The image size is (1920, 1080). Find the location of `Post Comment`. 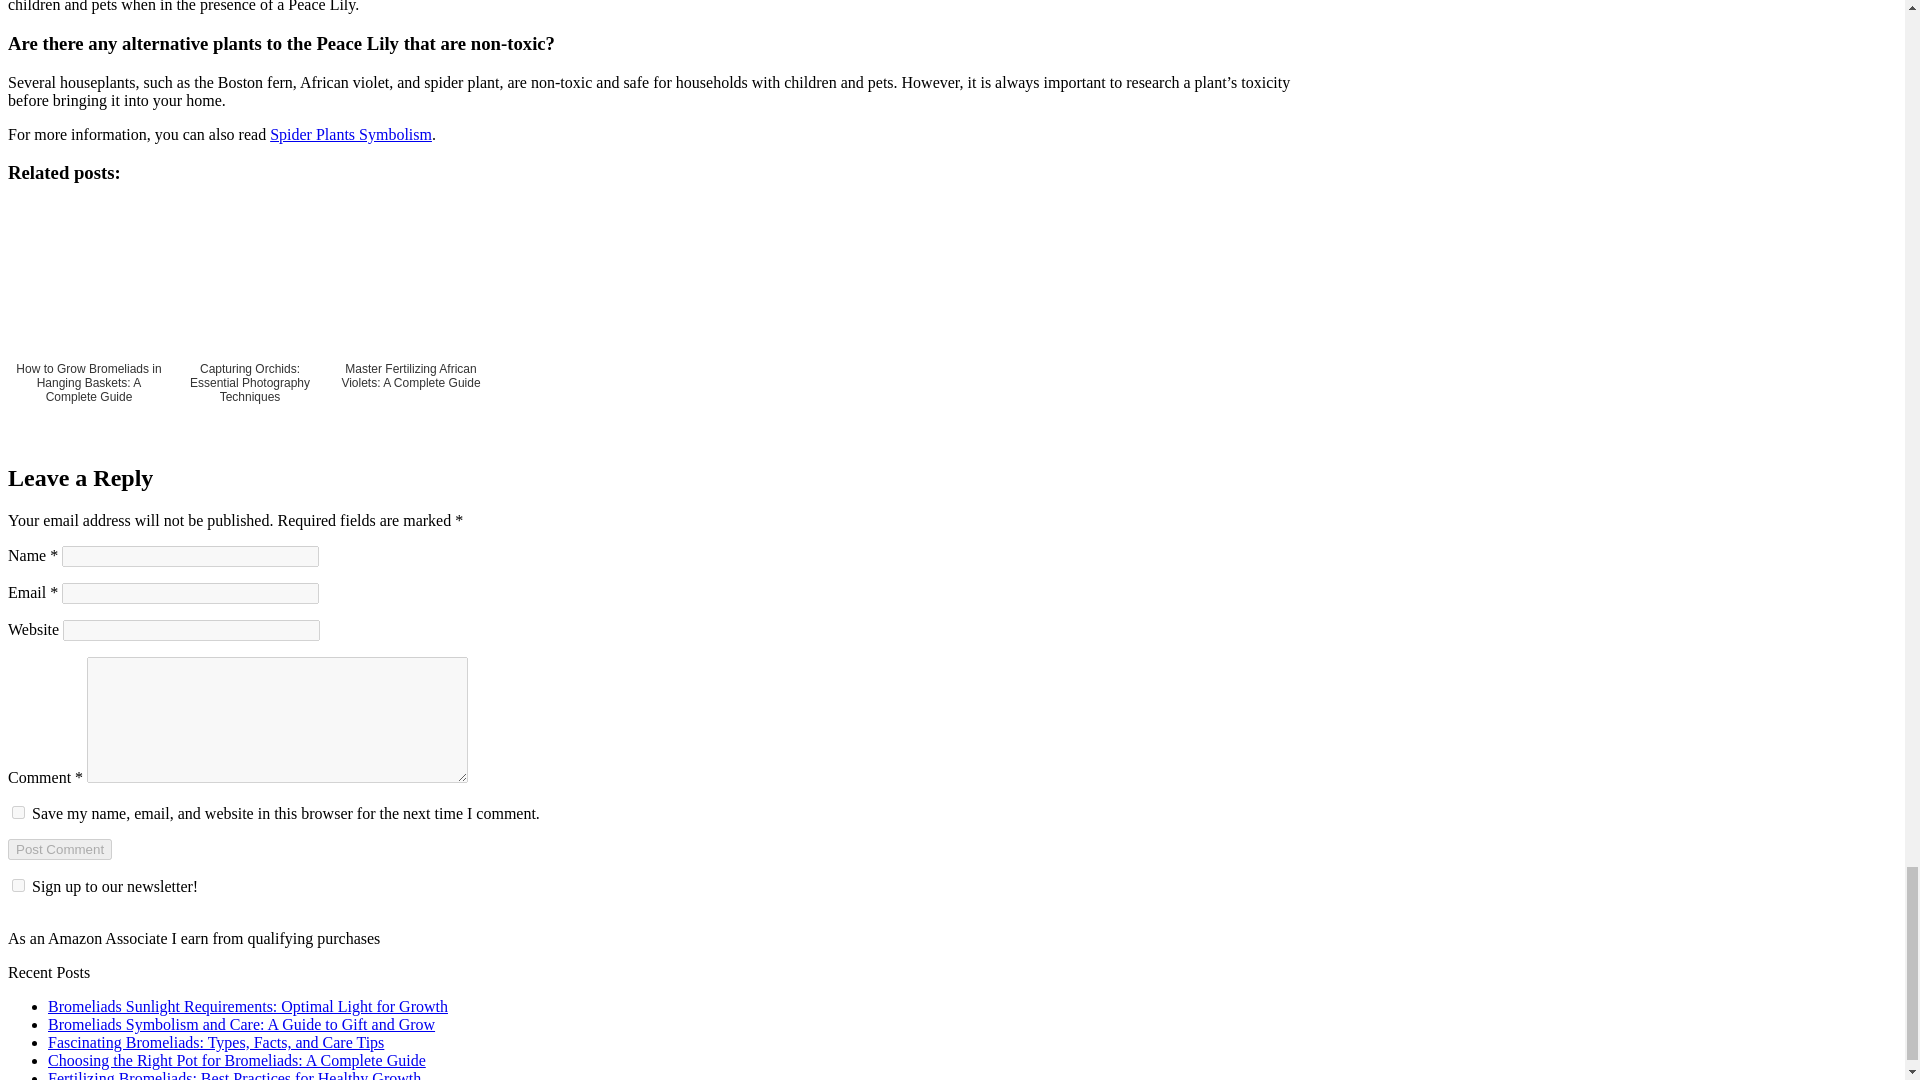

Post Comment is located at coordinates (59, 849).